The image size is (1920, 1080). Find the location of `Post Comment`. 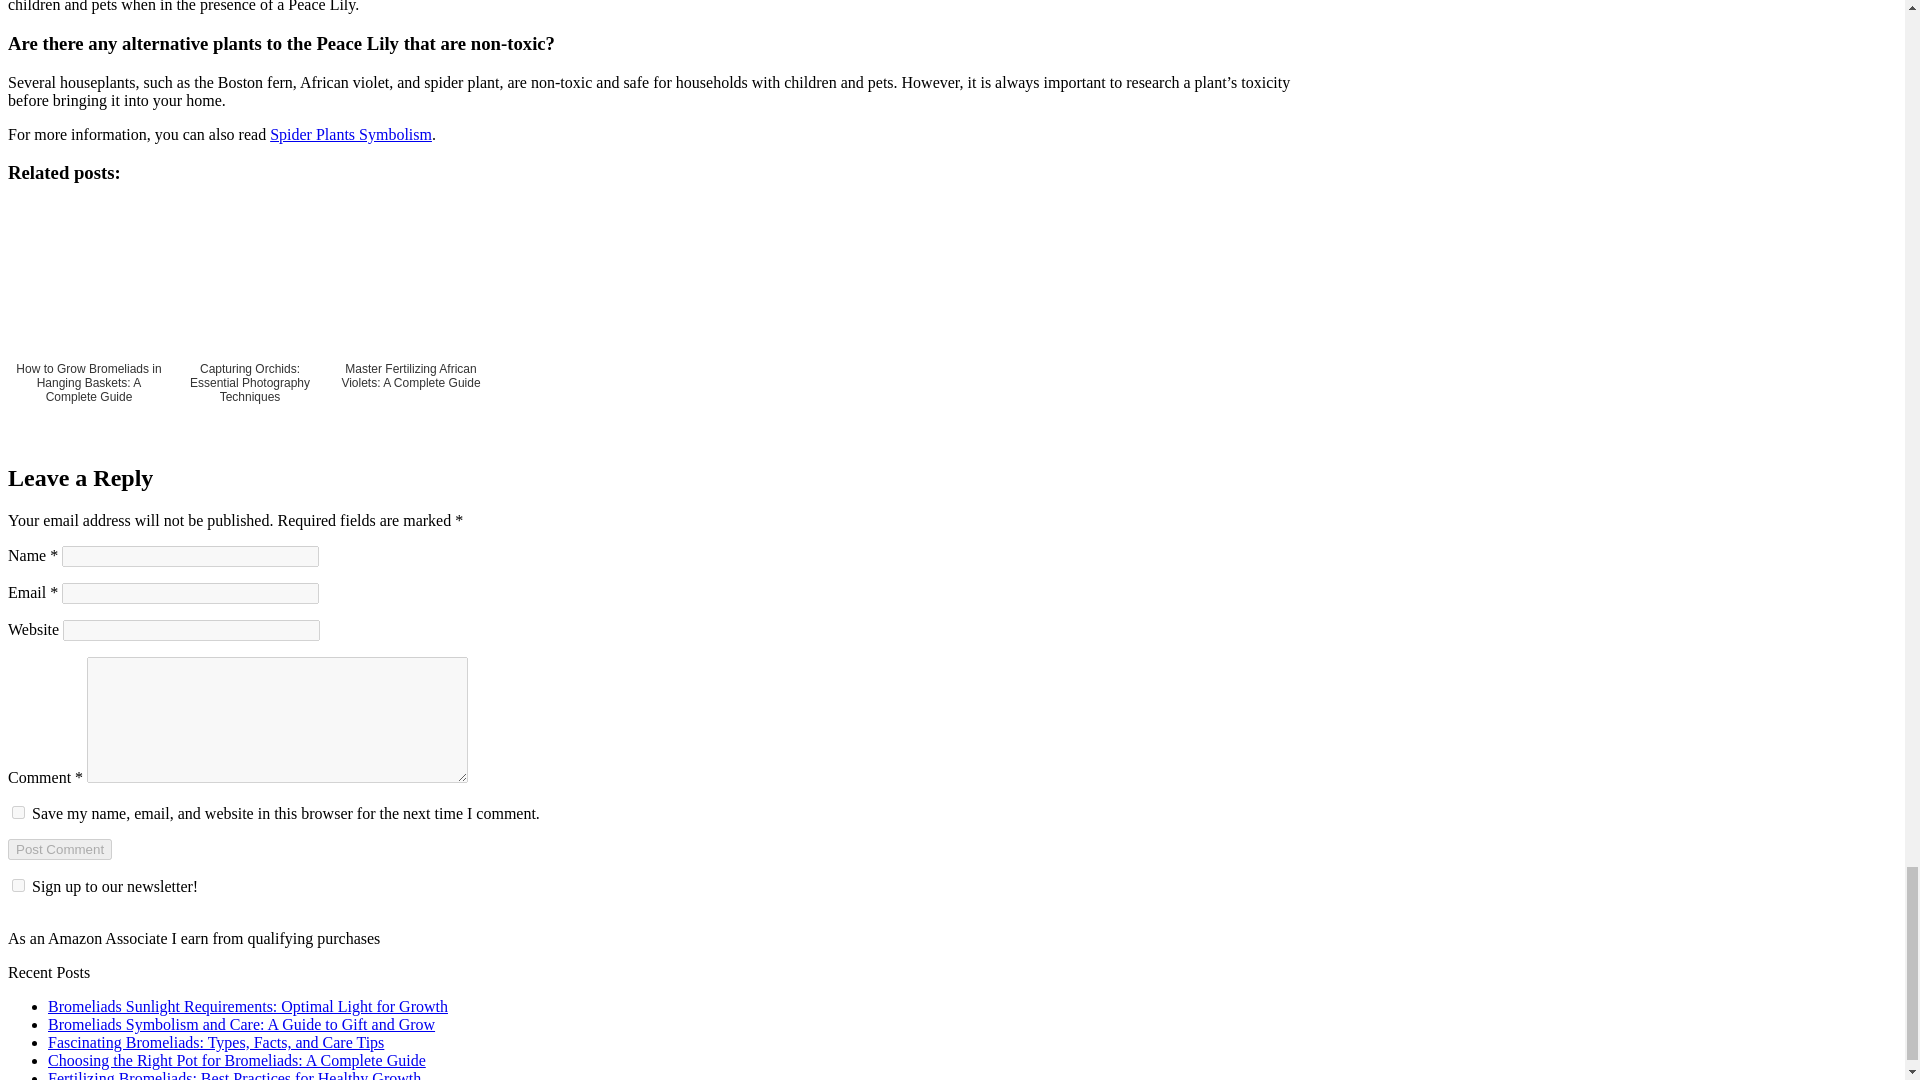

Post Comment is located at coordinates (59, 849).